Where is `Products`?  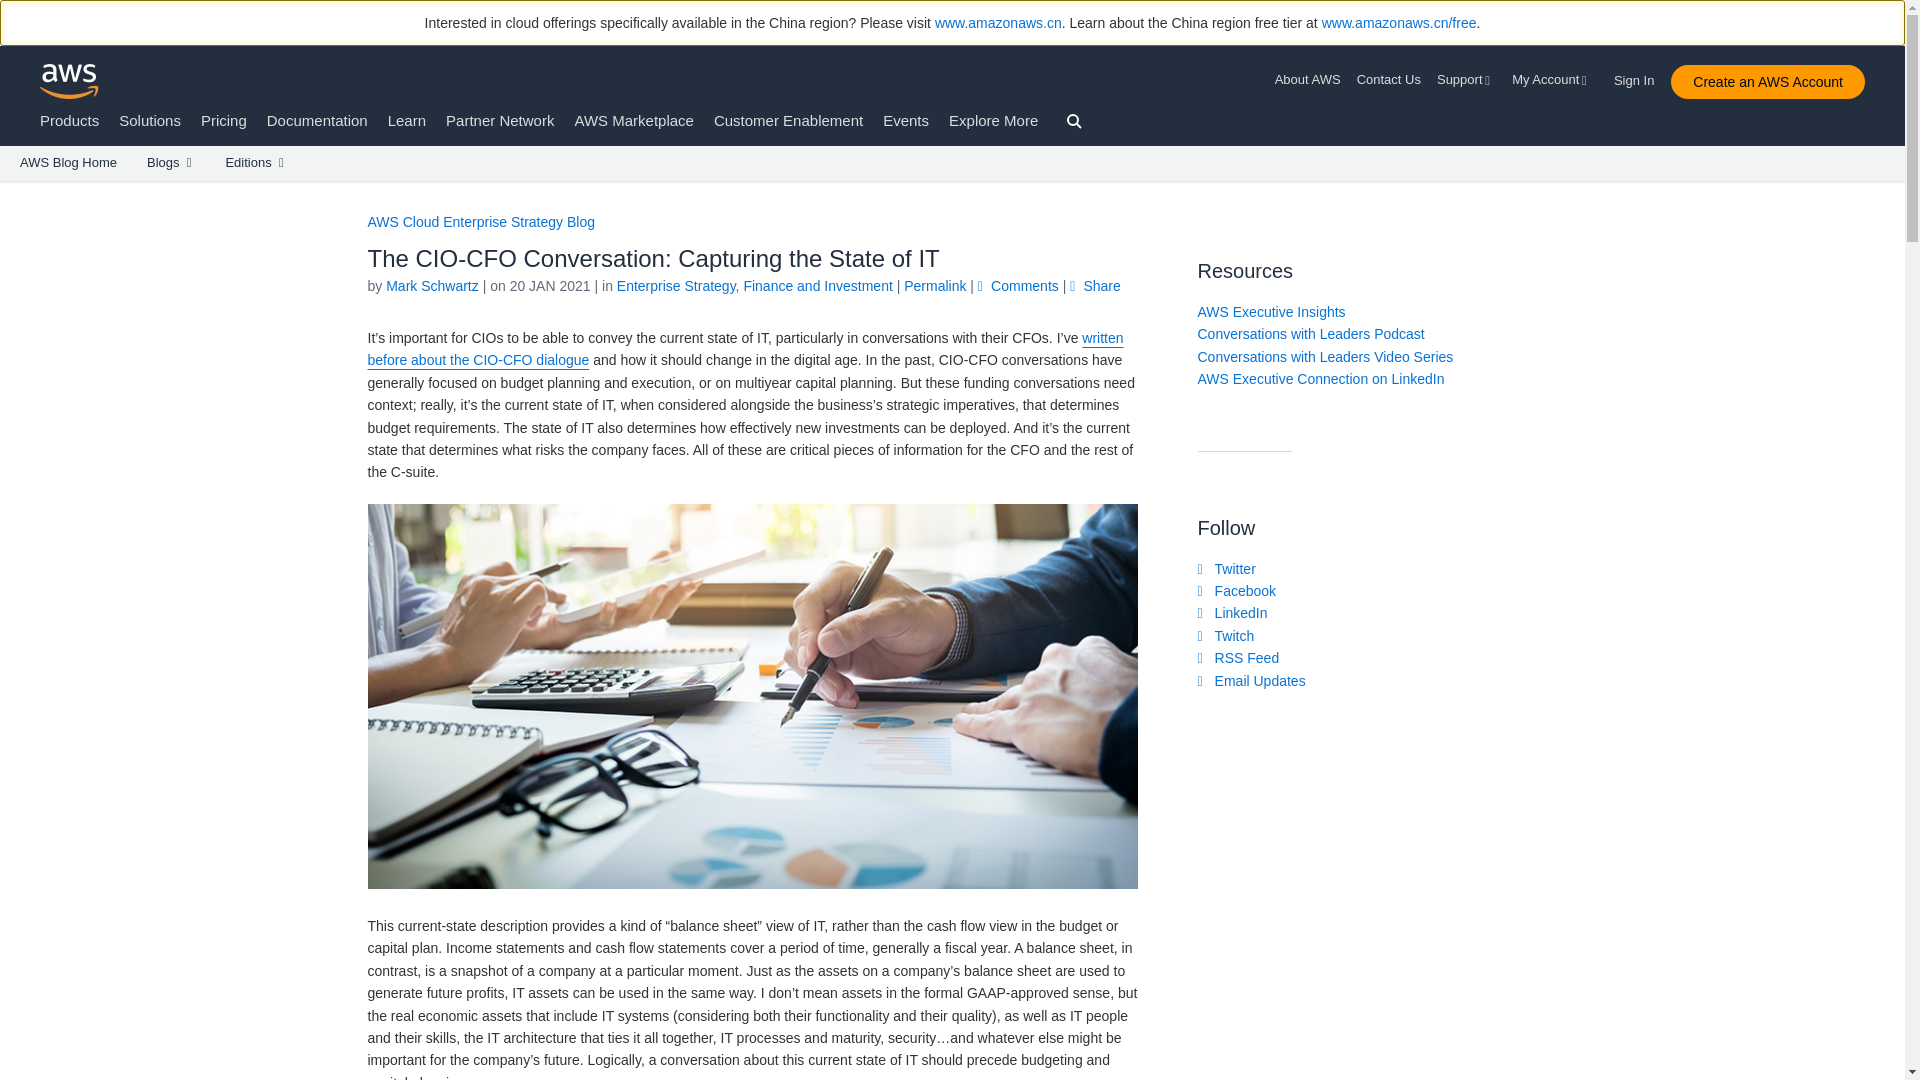 Products is located at coordinates (70, 120).